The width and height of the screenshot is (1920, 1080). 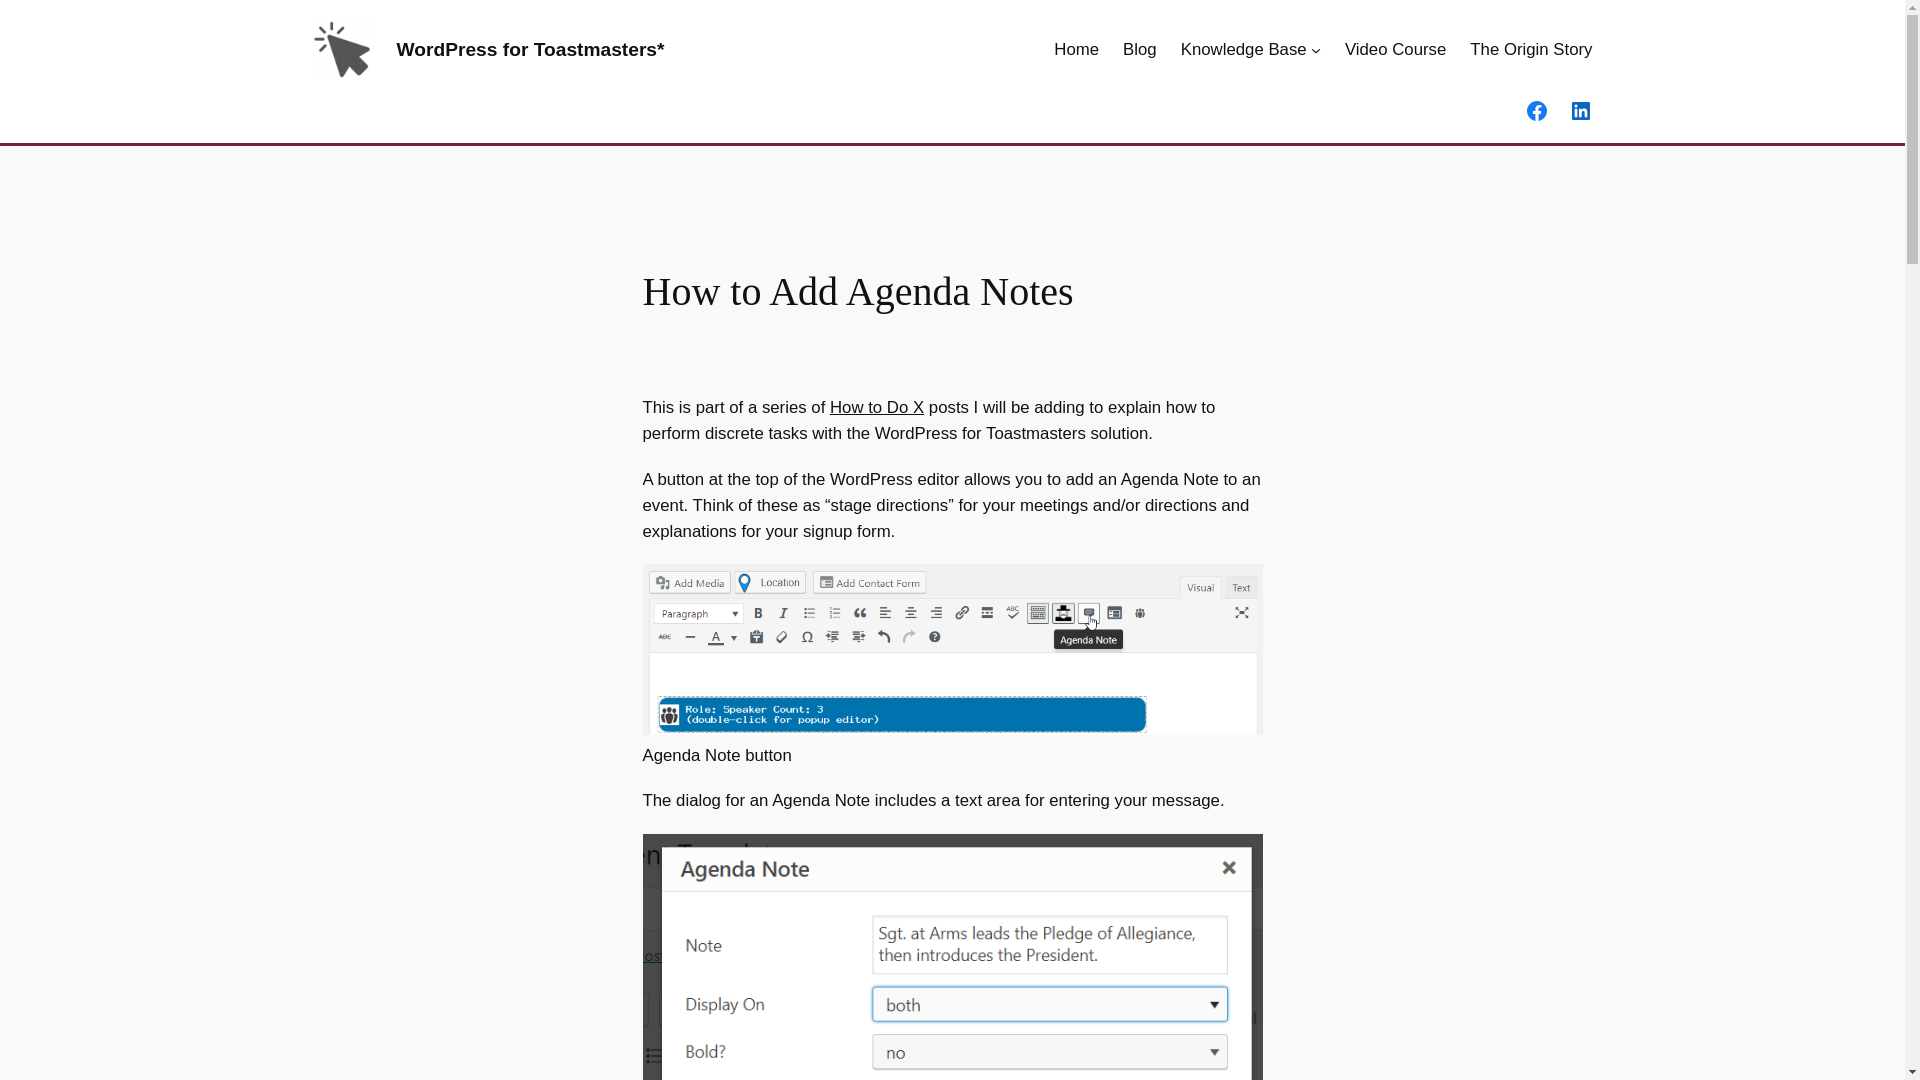 What do you see at coordinates (876, 407) in the screenshot?
I see `How to Do X` at bounding box center [876, 407].